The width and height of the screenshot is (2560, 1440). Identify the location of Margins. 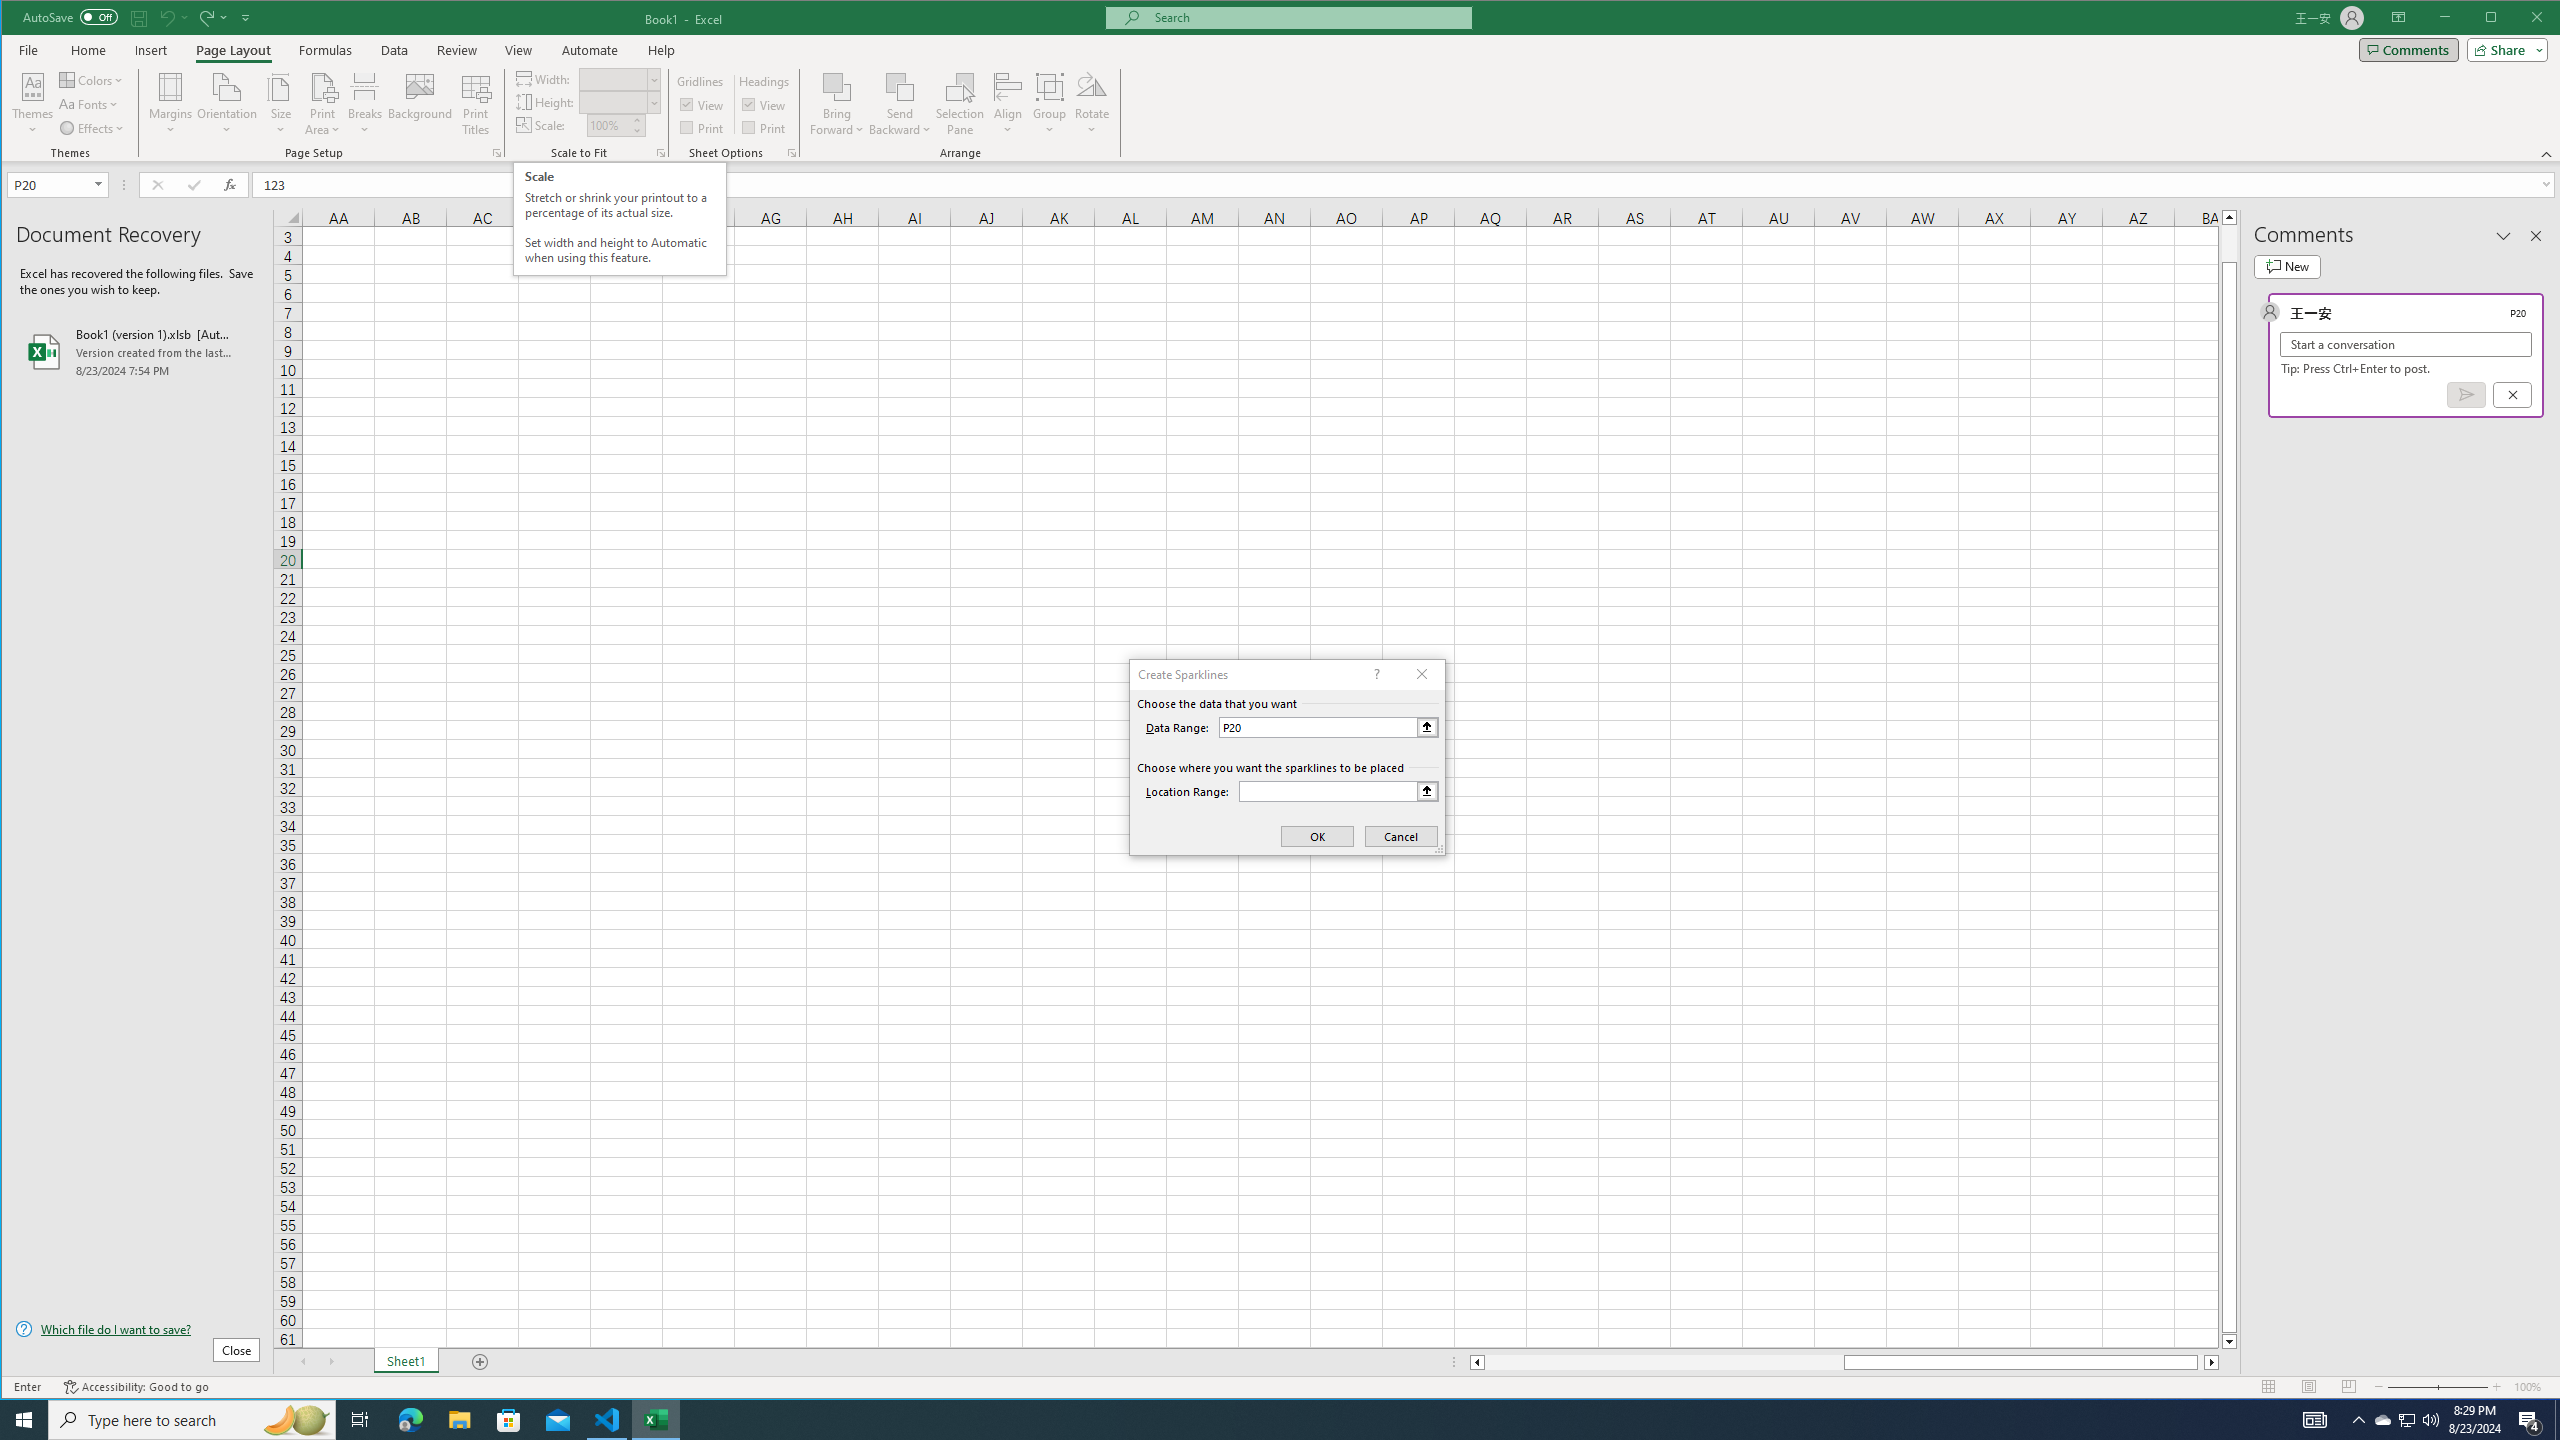
(170, 104).